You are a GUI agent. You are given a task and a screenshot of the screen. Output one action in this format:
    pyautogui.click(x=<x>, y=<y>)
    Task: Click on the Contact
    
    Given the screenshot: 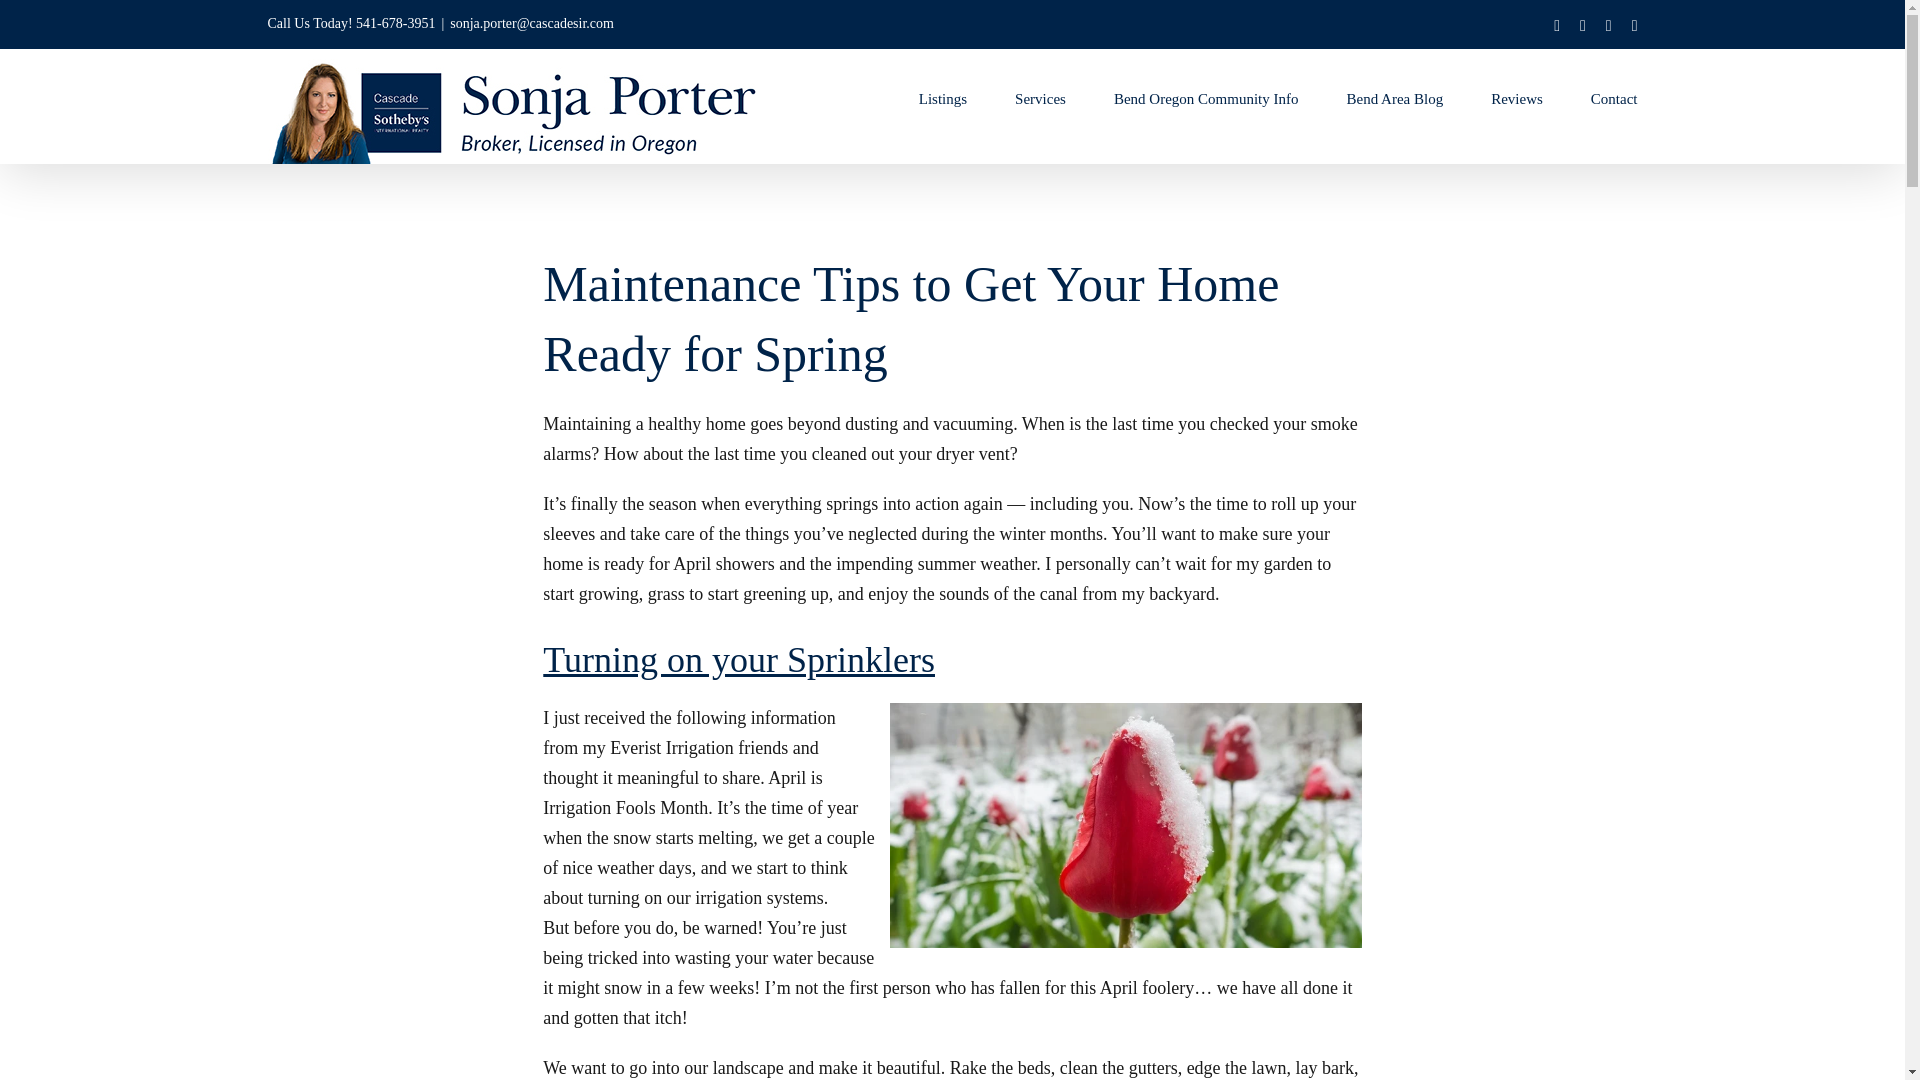 What is the action you would take?
    pyautogui.click(x=1614, y=99)
    